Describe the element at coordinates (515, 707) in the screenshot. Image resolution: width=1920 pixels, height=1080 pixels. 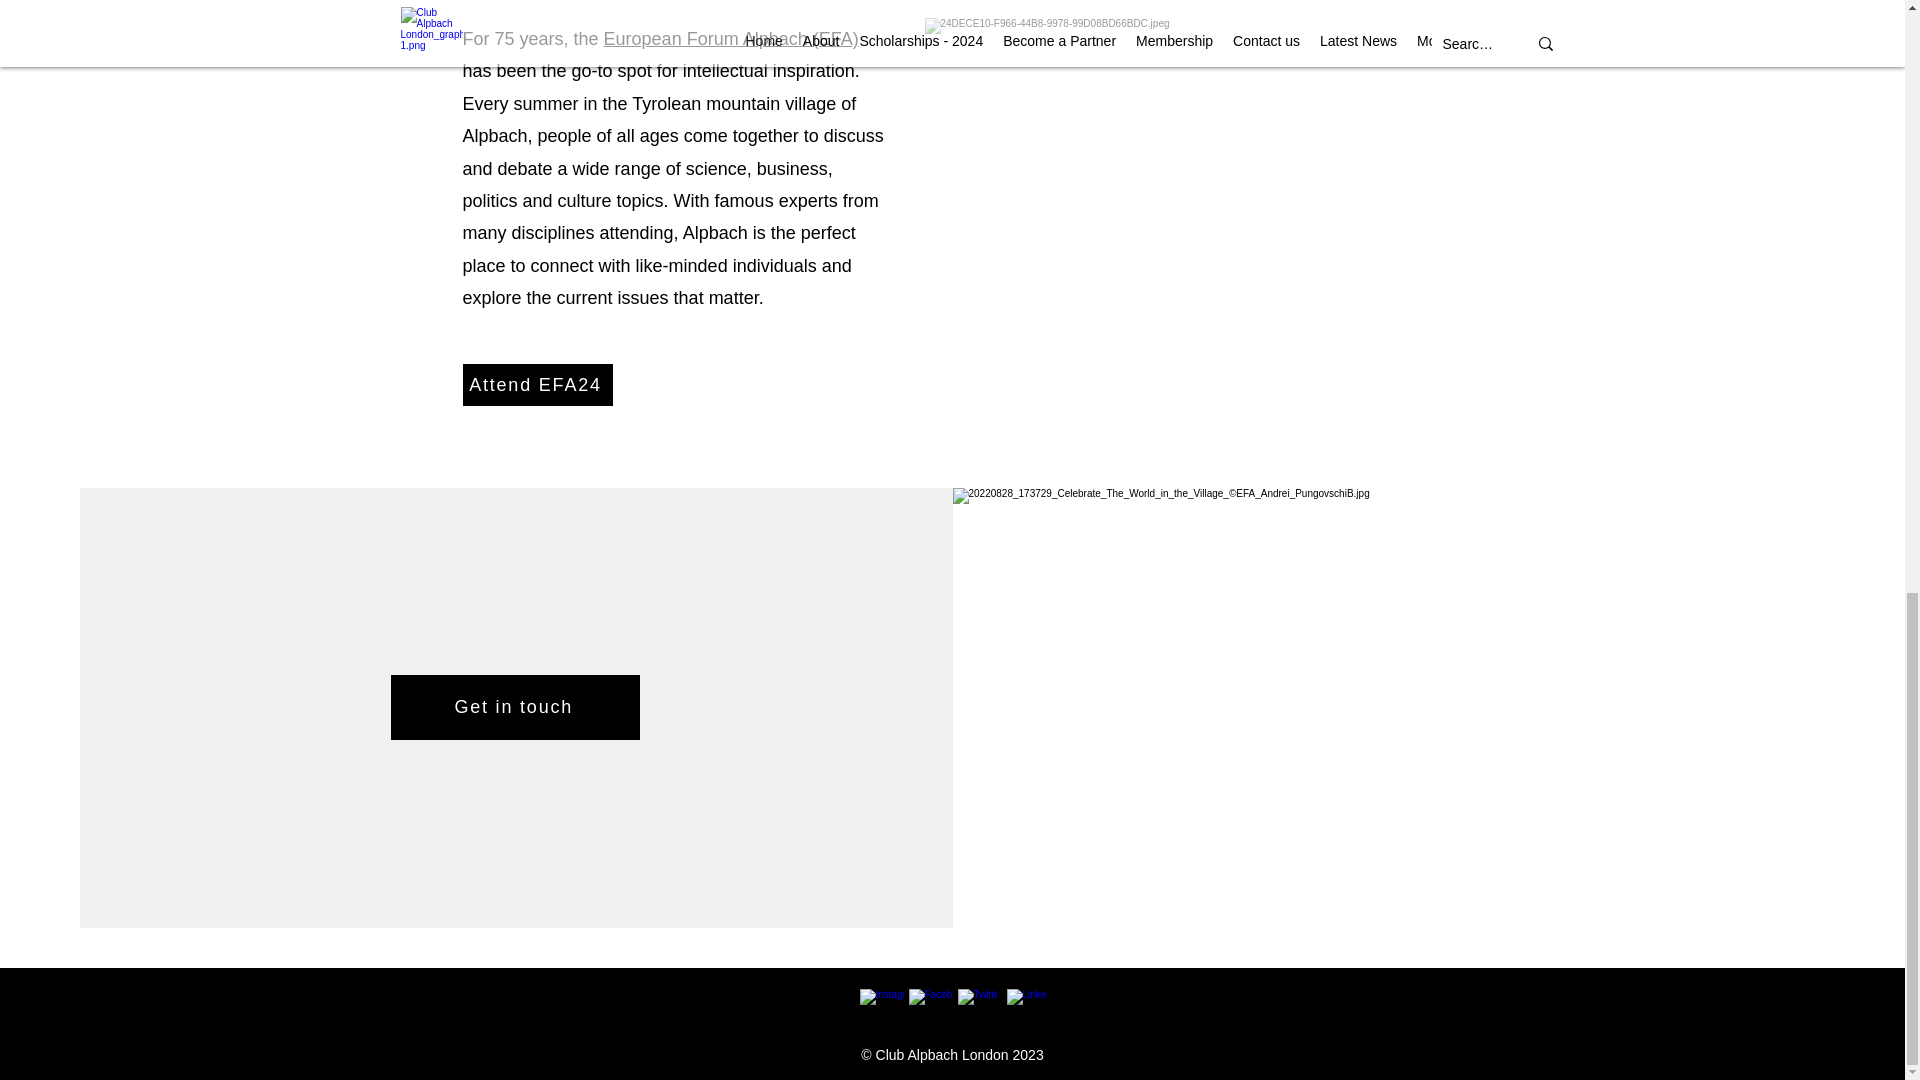
I see `Get in touch` at that location.